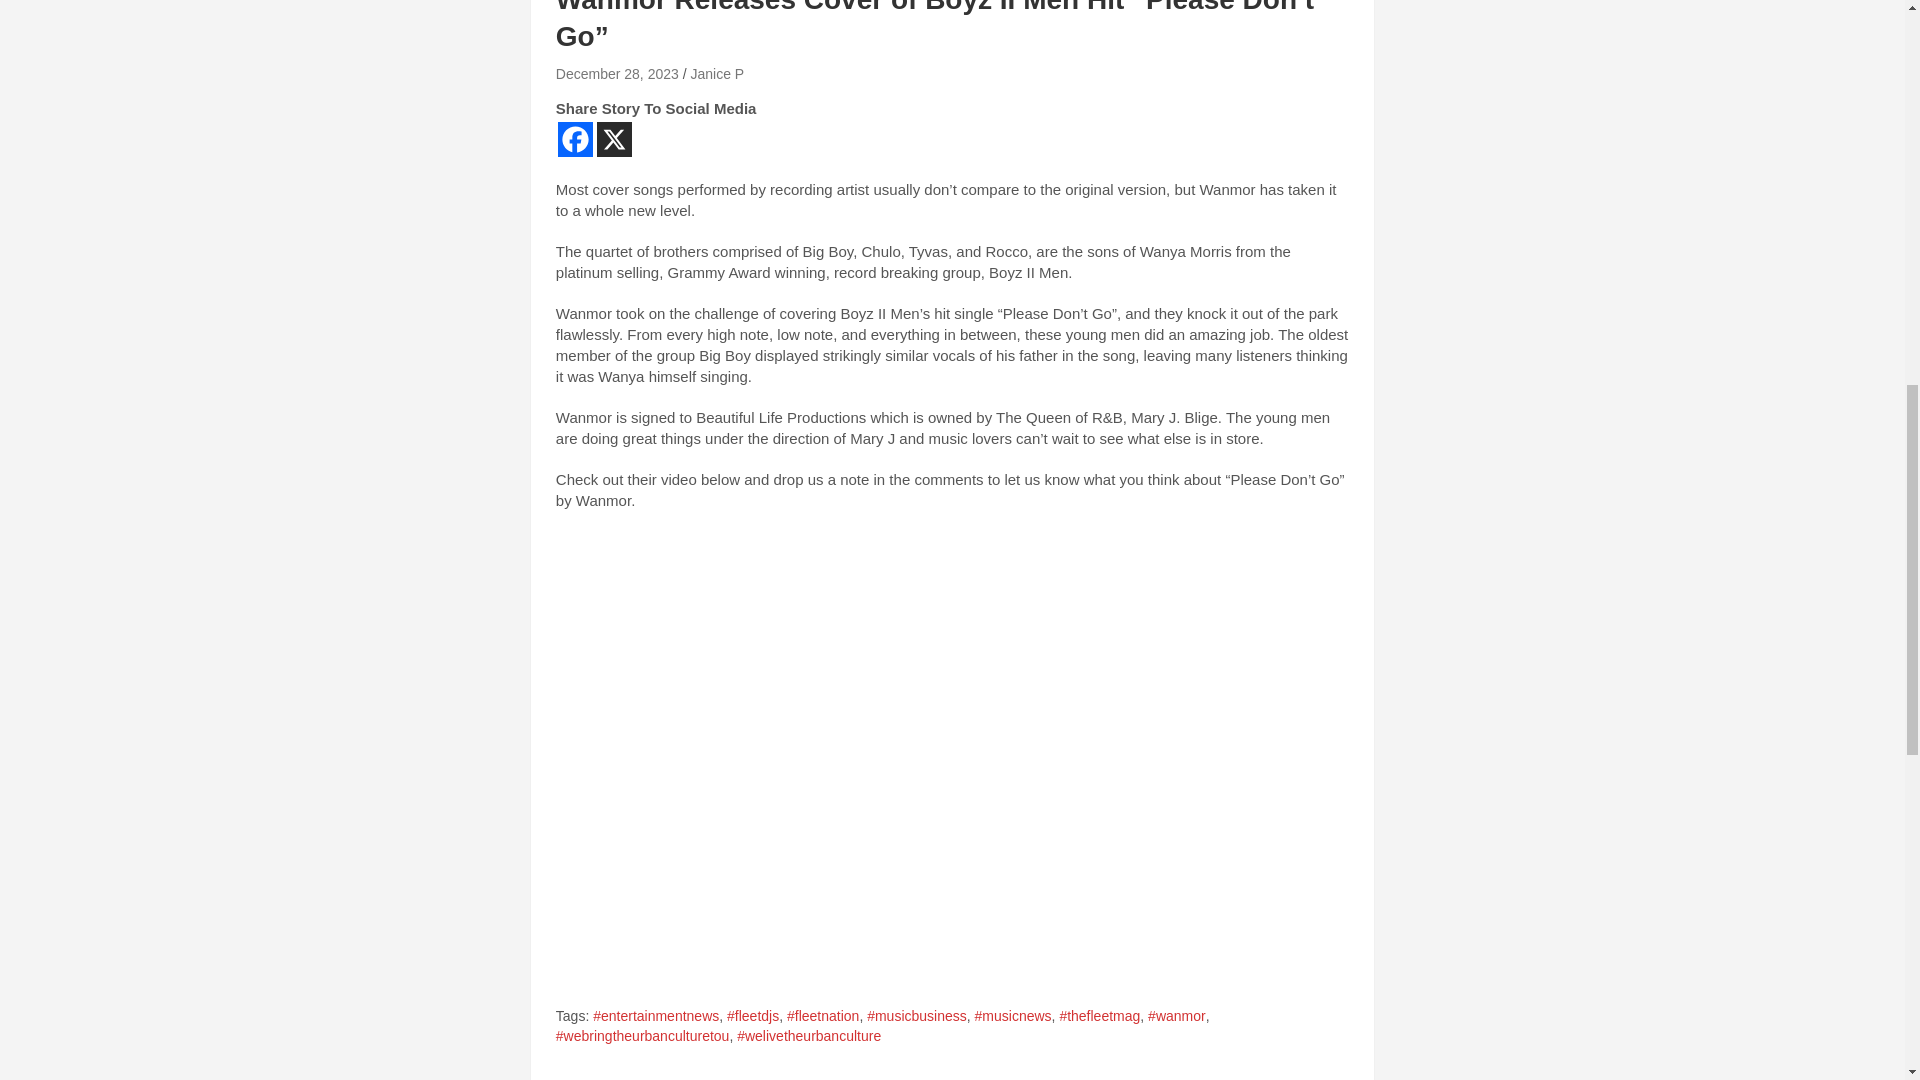 Image resolution: width=1920 pixels, height=1080 pixels. Describe the element at coordinates (618, 74) in the screenshot. I see `December 28, 2023` at that location.